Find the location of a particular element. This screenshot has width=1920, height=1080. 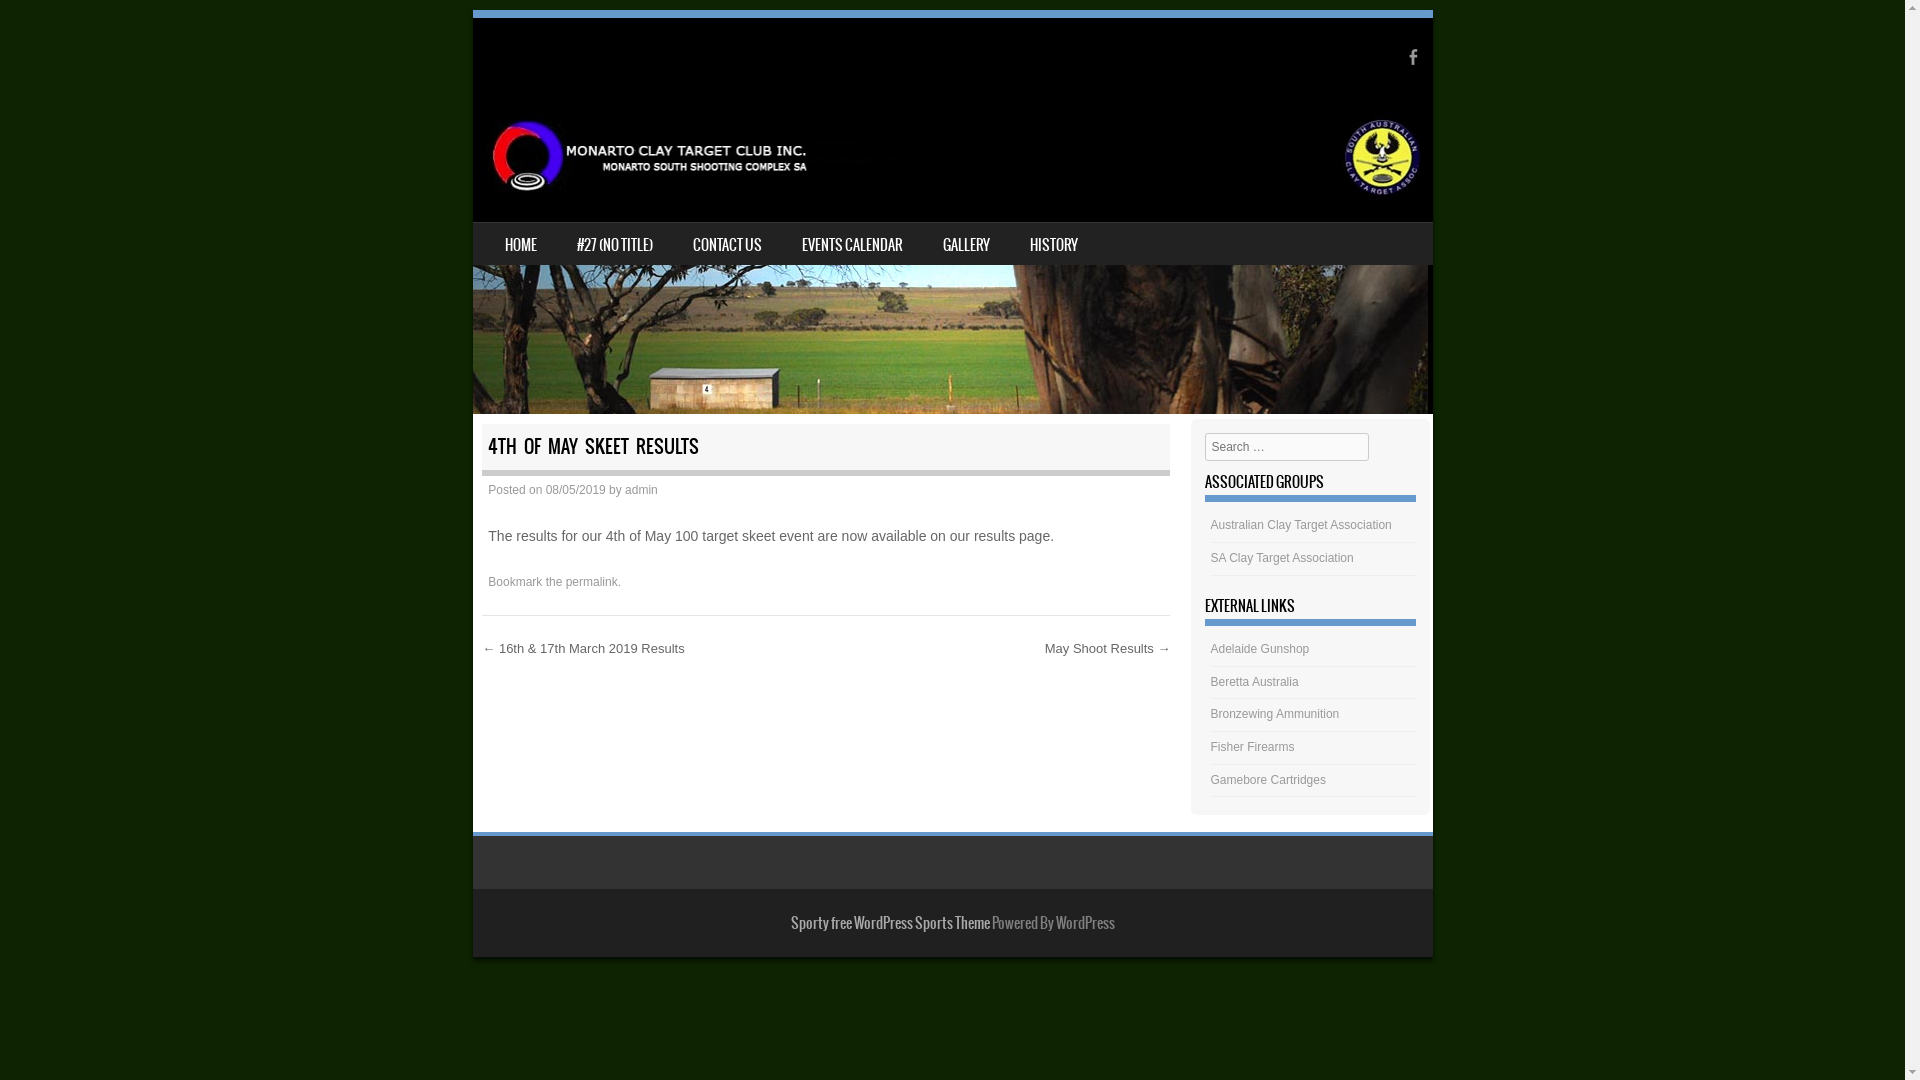

#27 (NO TITLE) is located at coordinates (614, 244).